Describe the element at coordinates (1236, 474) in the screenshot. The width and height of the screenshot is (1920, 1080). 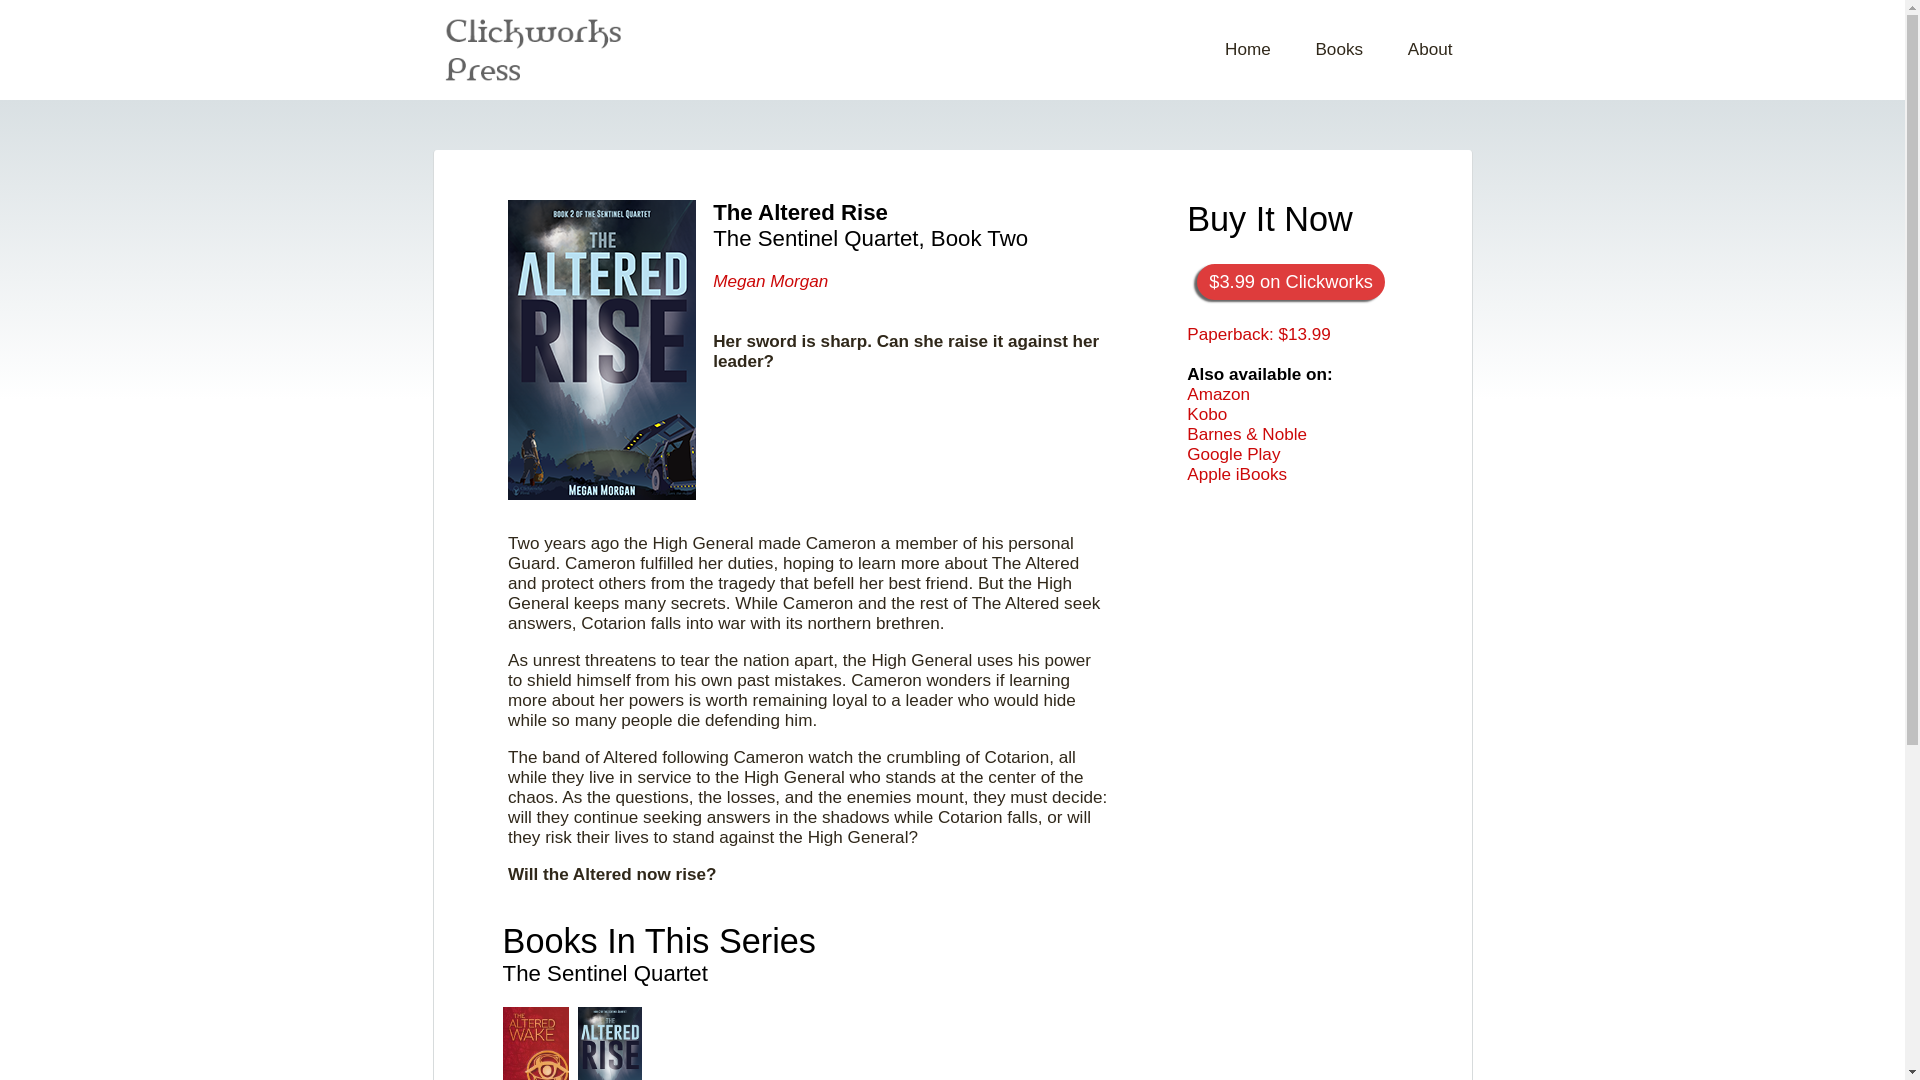
I see `Apple iBooks` at that location.